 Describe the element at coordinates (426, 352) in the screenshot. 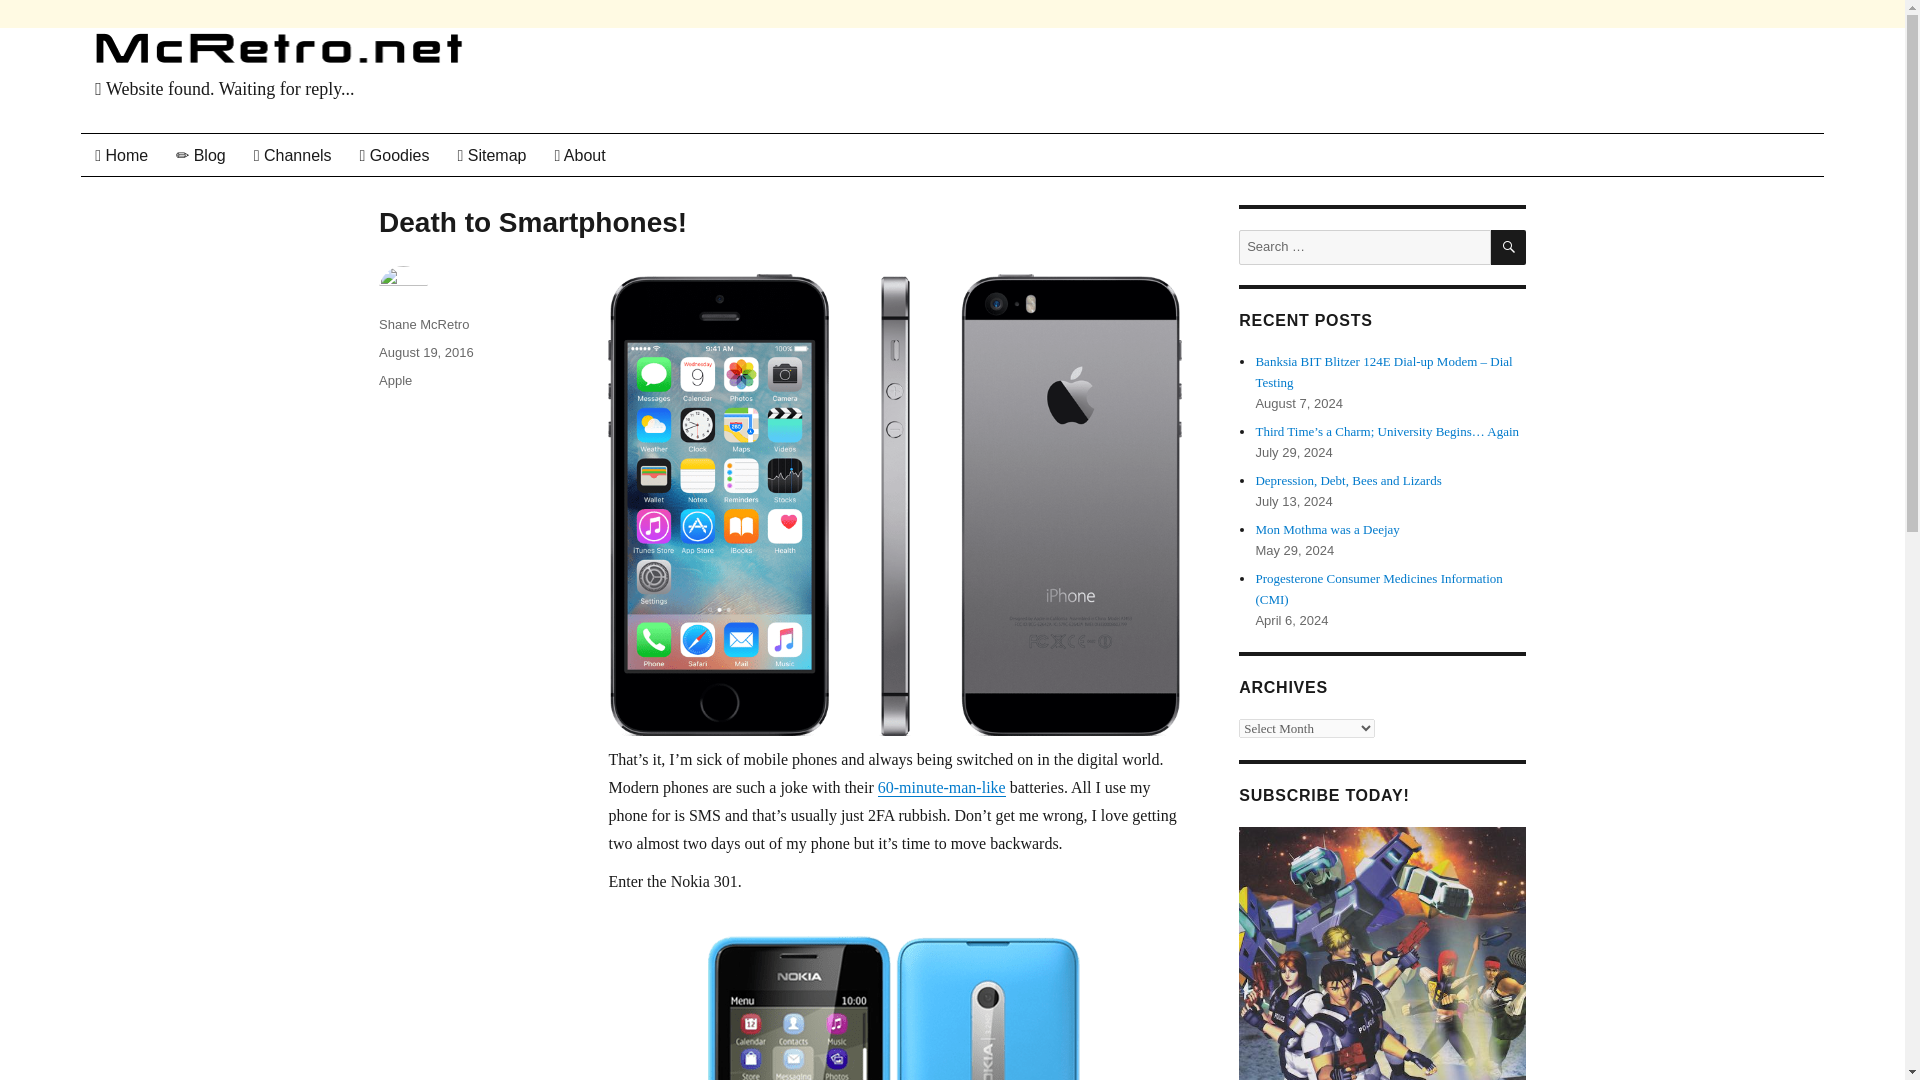

I see `August 19, 2016` at that location.